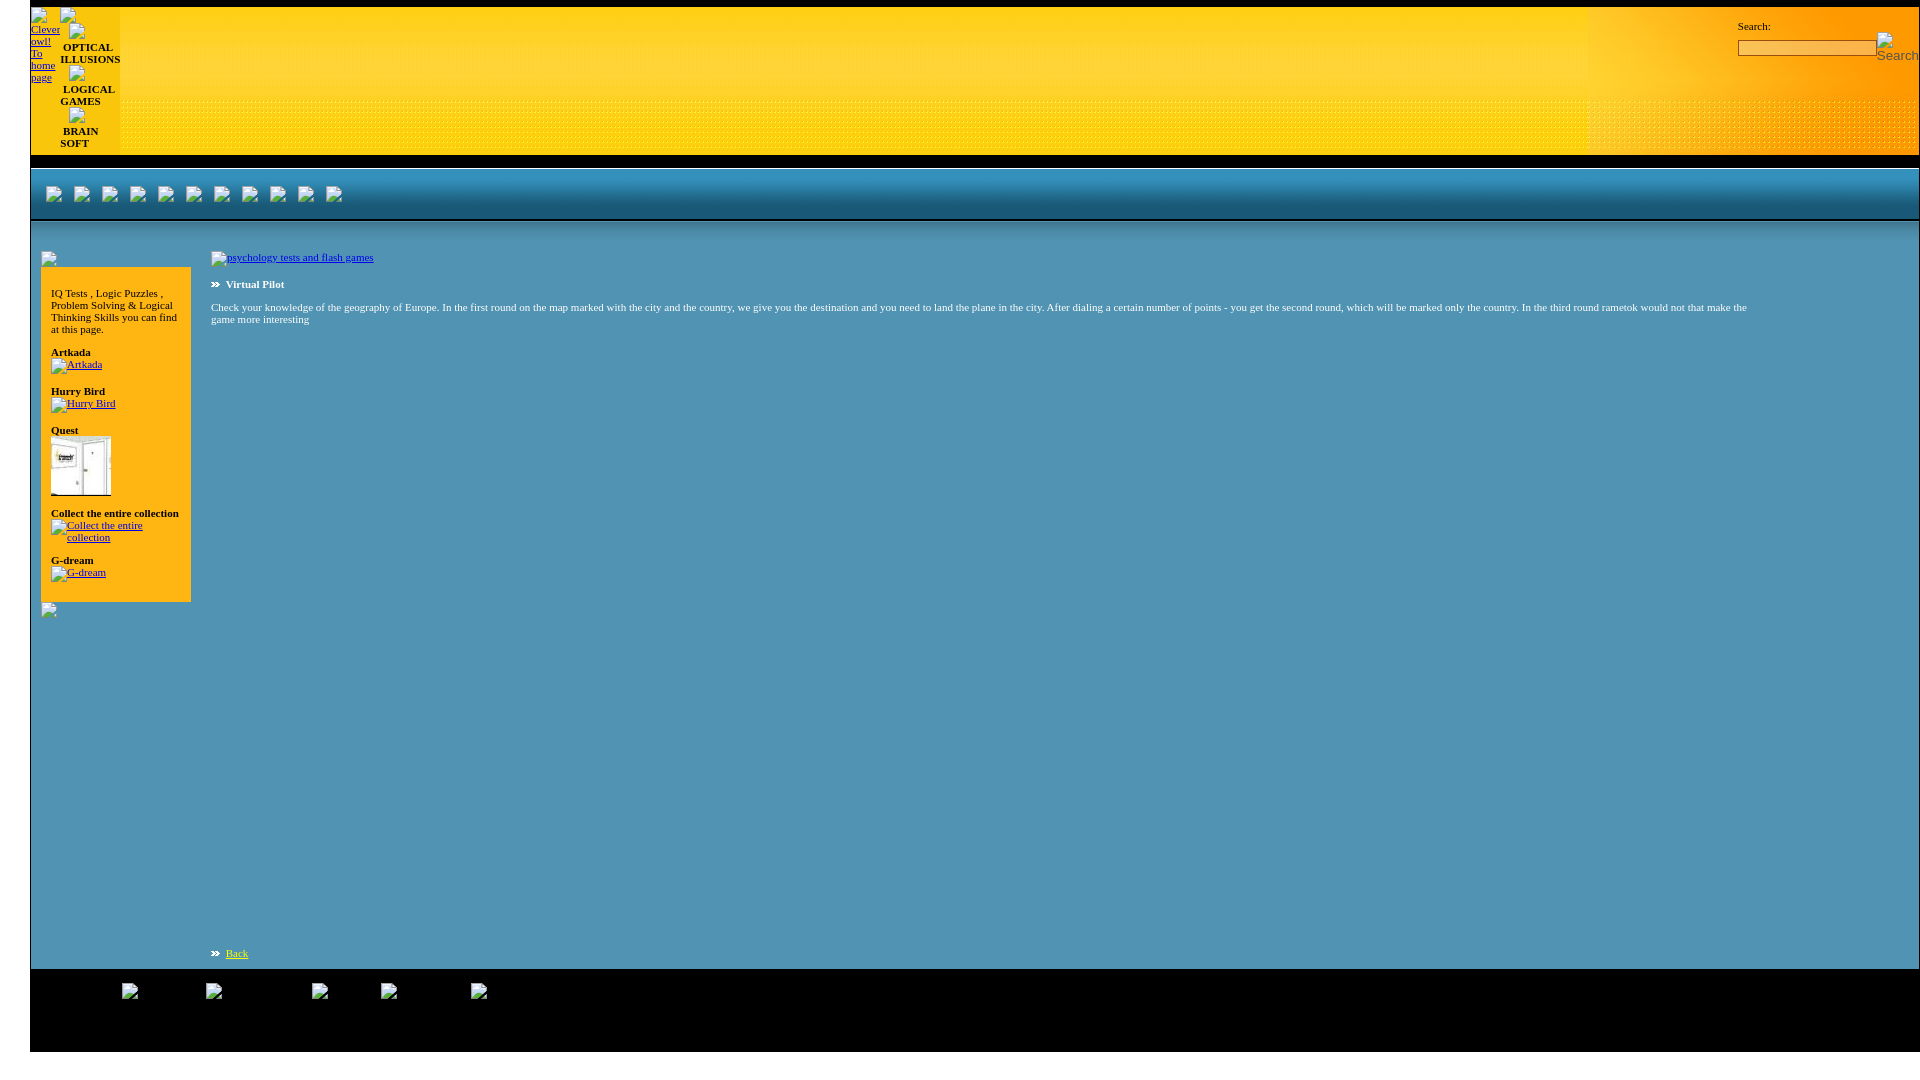  What do you see at coordinates (172, 996) in the screenshot?
I see `Galleries` at bounding box center [172, 996].